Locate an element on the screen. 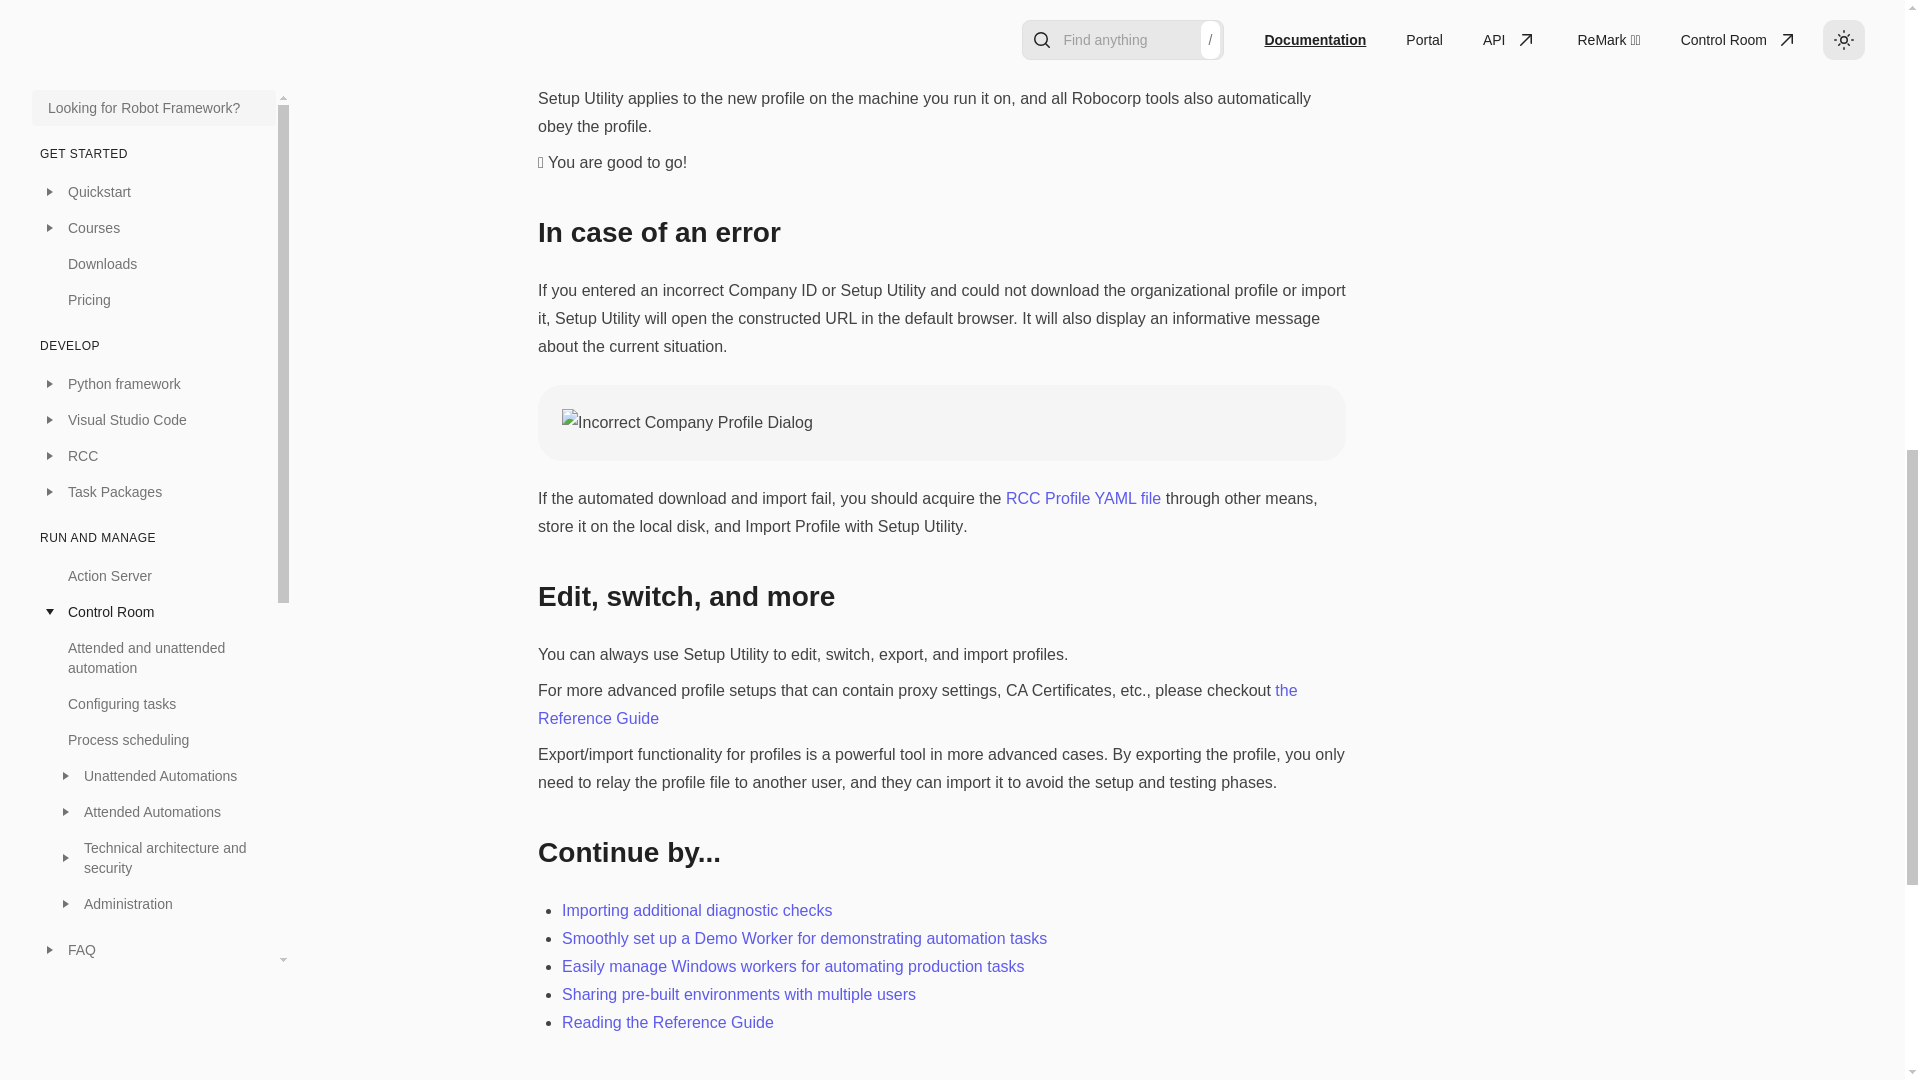  Additional diagnostic checks is located at coordinates (162, 262).